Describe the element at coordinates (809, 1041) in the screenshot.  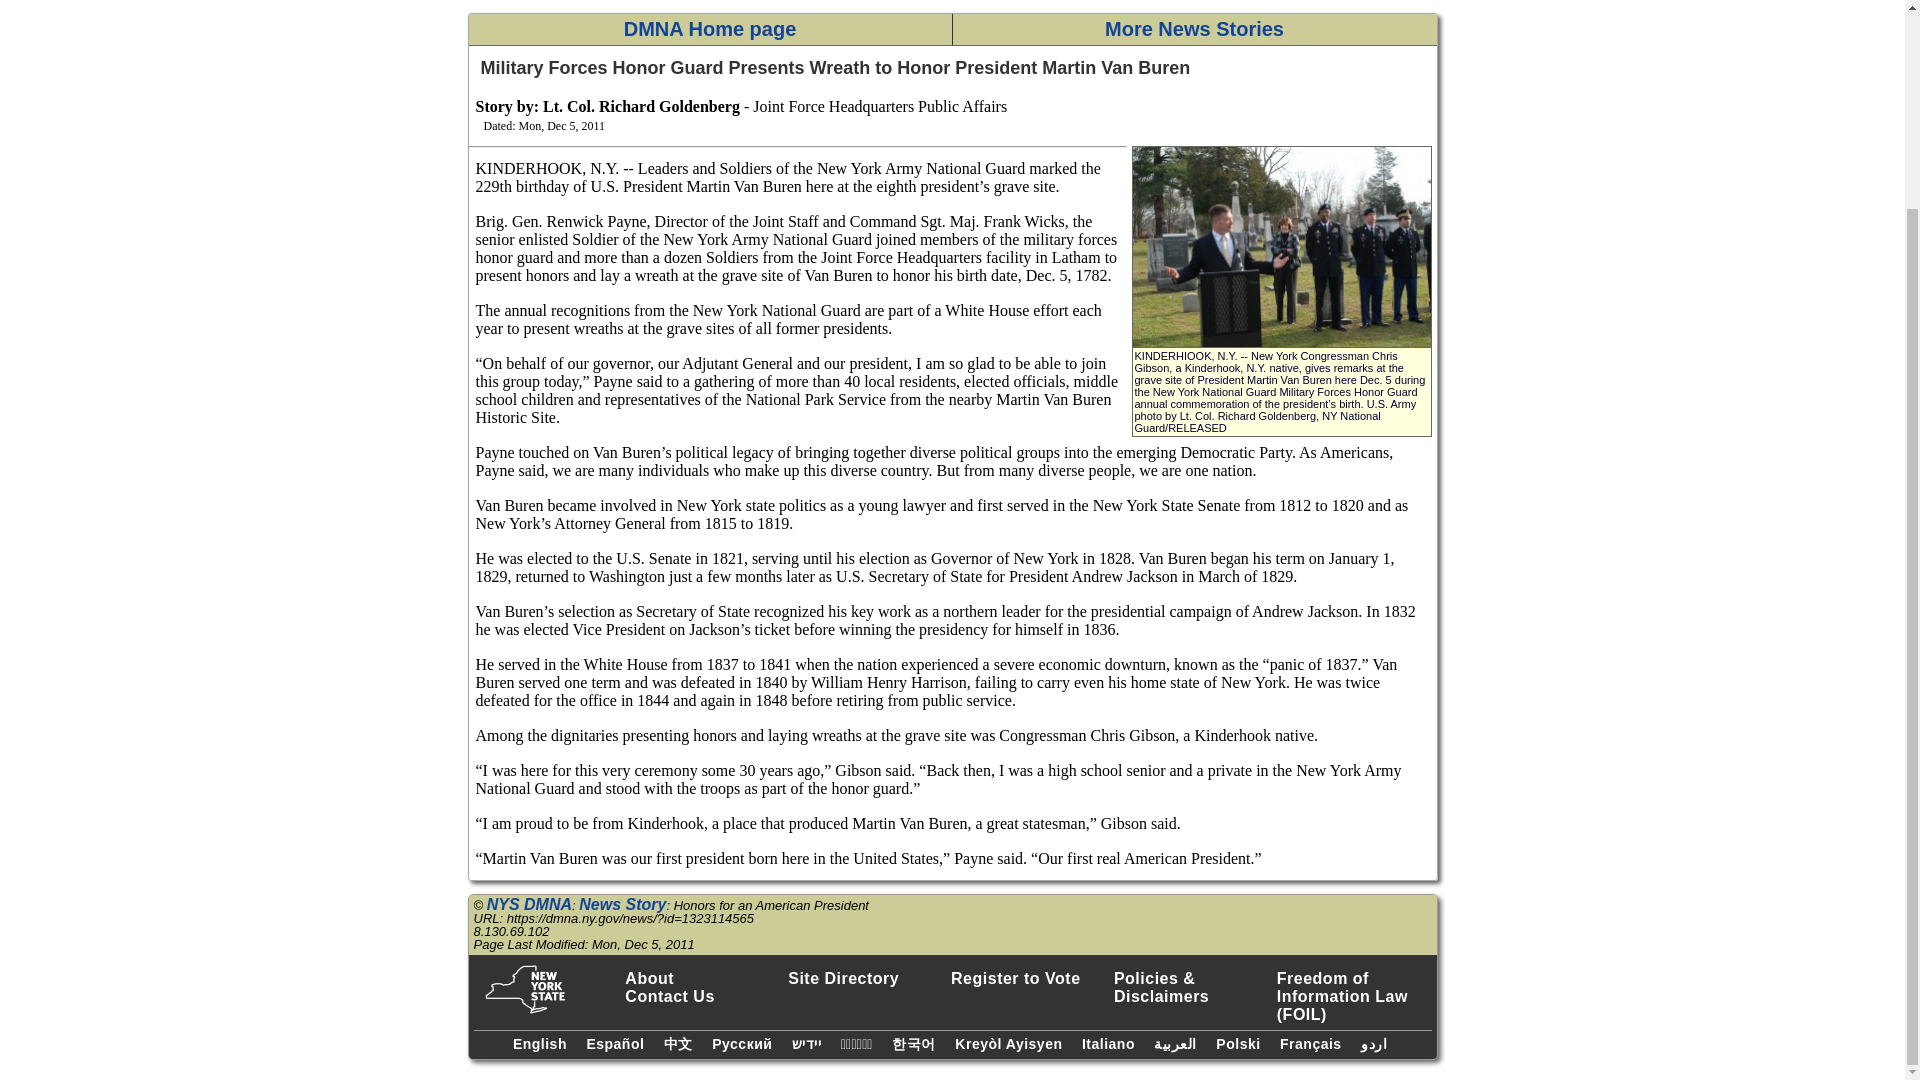
I see `Yiddish` at that location.